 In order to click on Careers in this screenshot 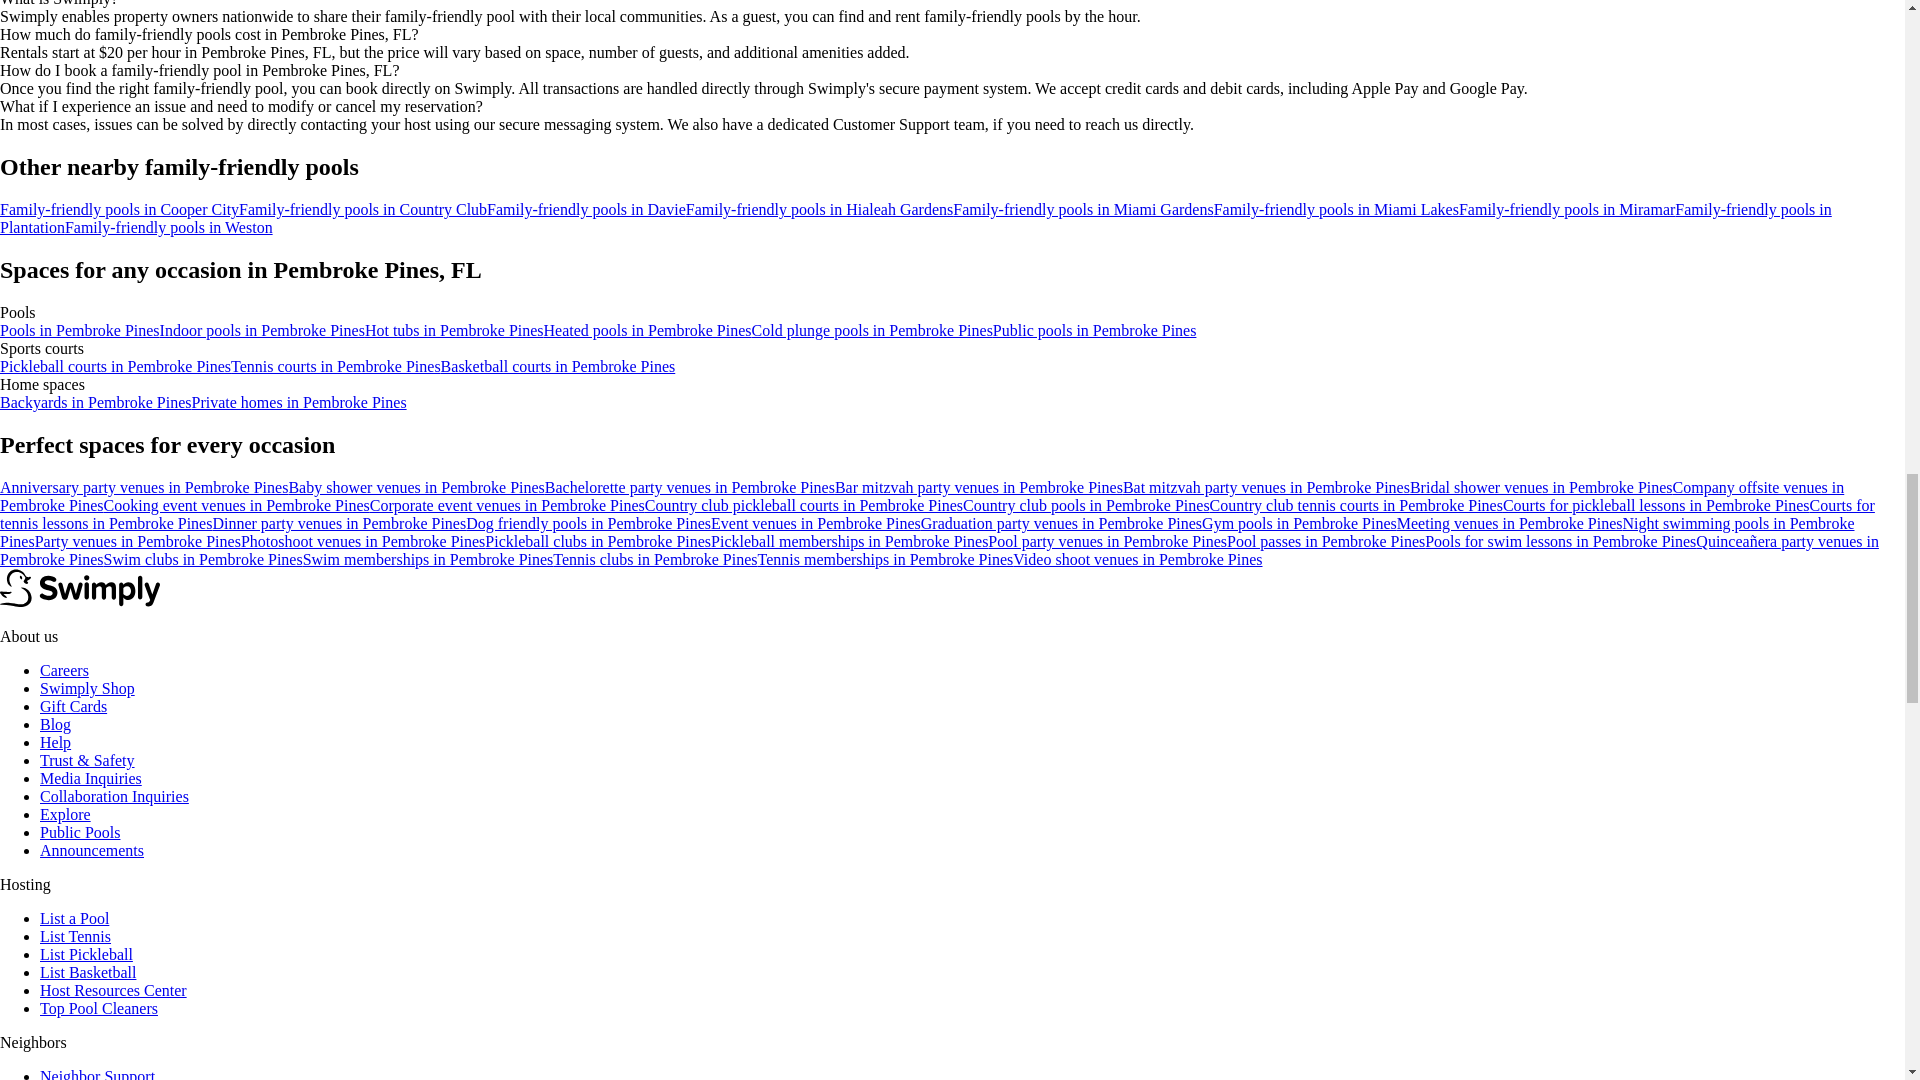, I will do `click(64, 670)`.